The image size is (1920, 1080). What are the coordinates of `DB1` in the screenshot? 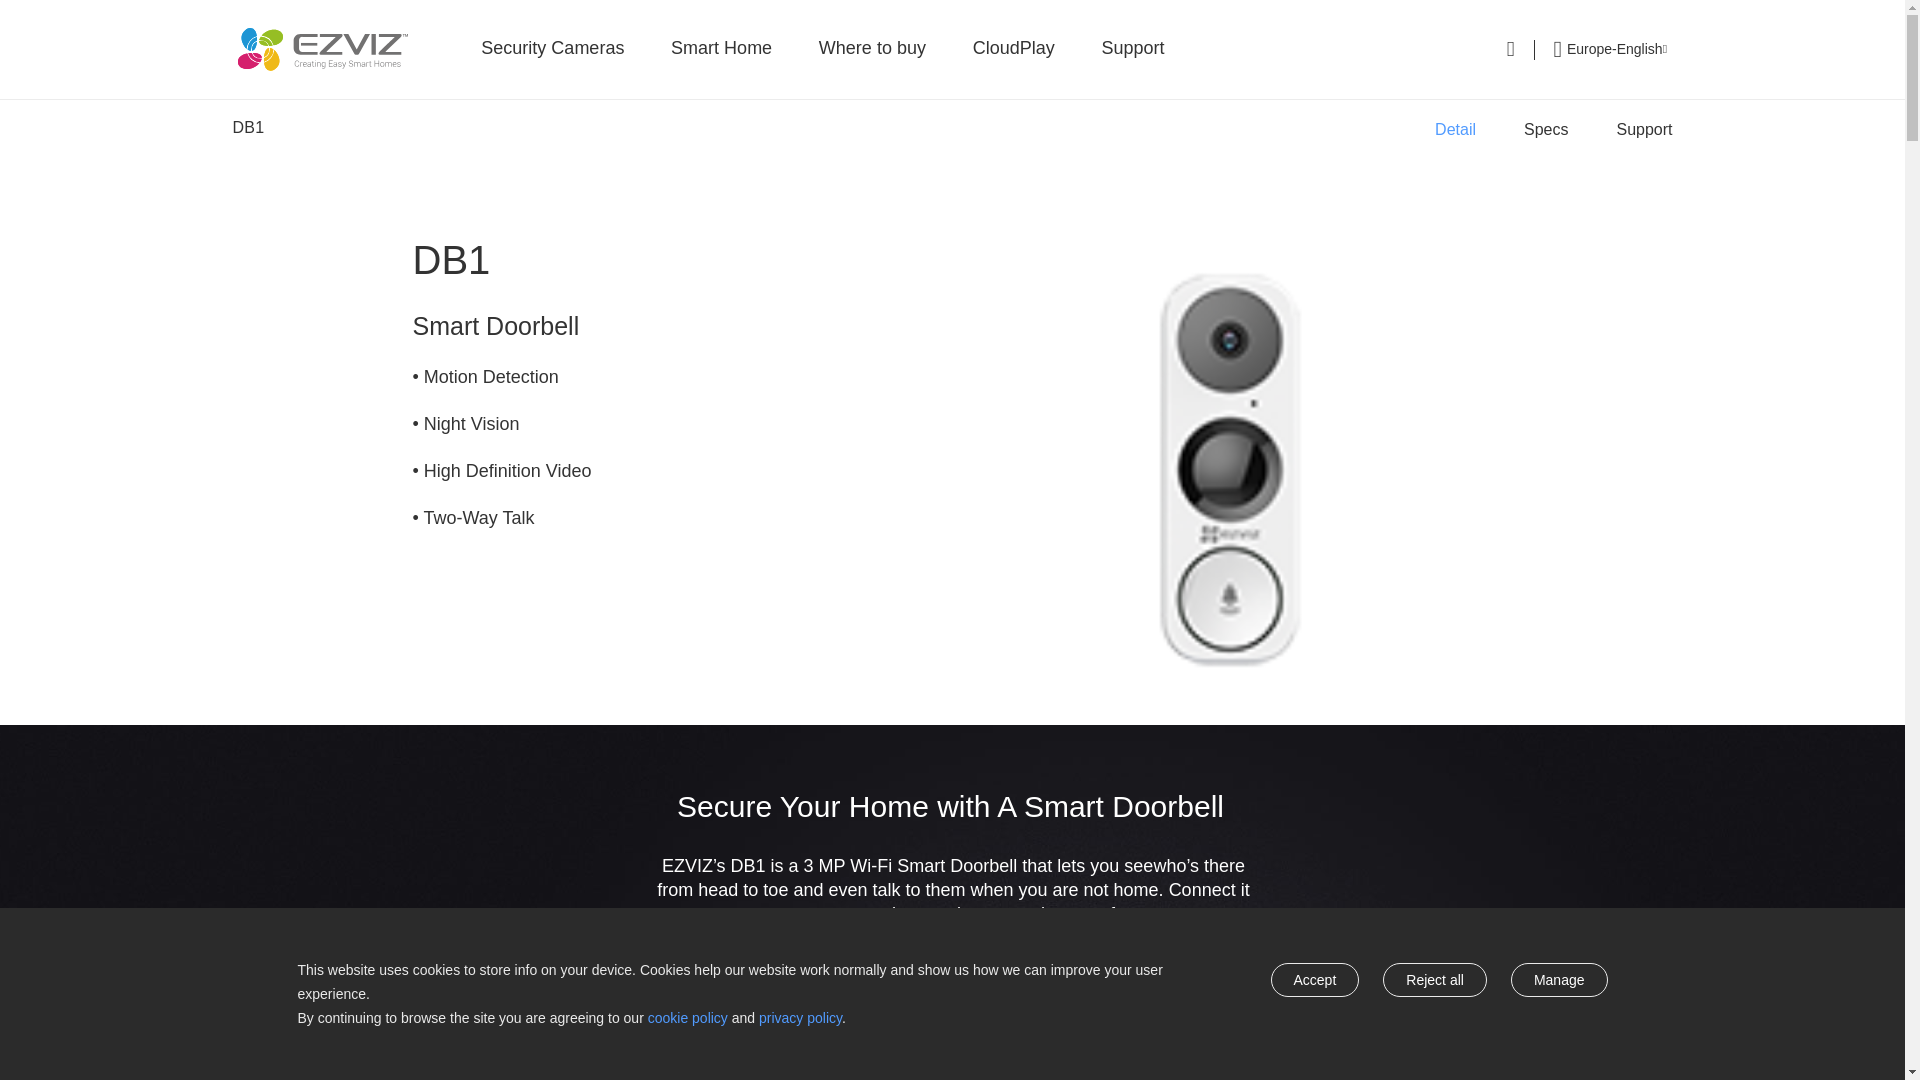 It's located at (248, 127).